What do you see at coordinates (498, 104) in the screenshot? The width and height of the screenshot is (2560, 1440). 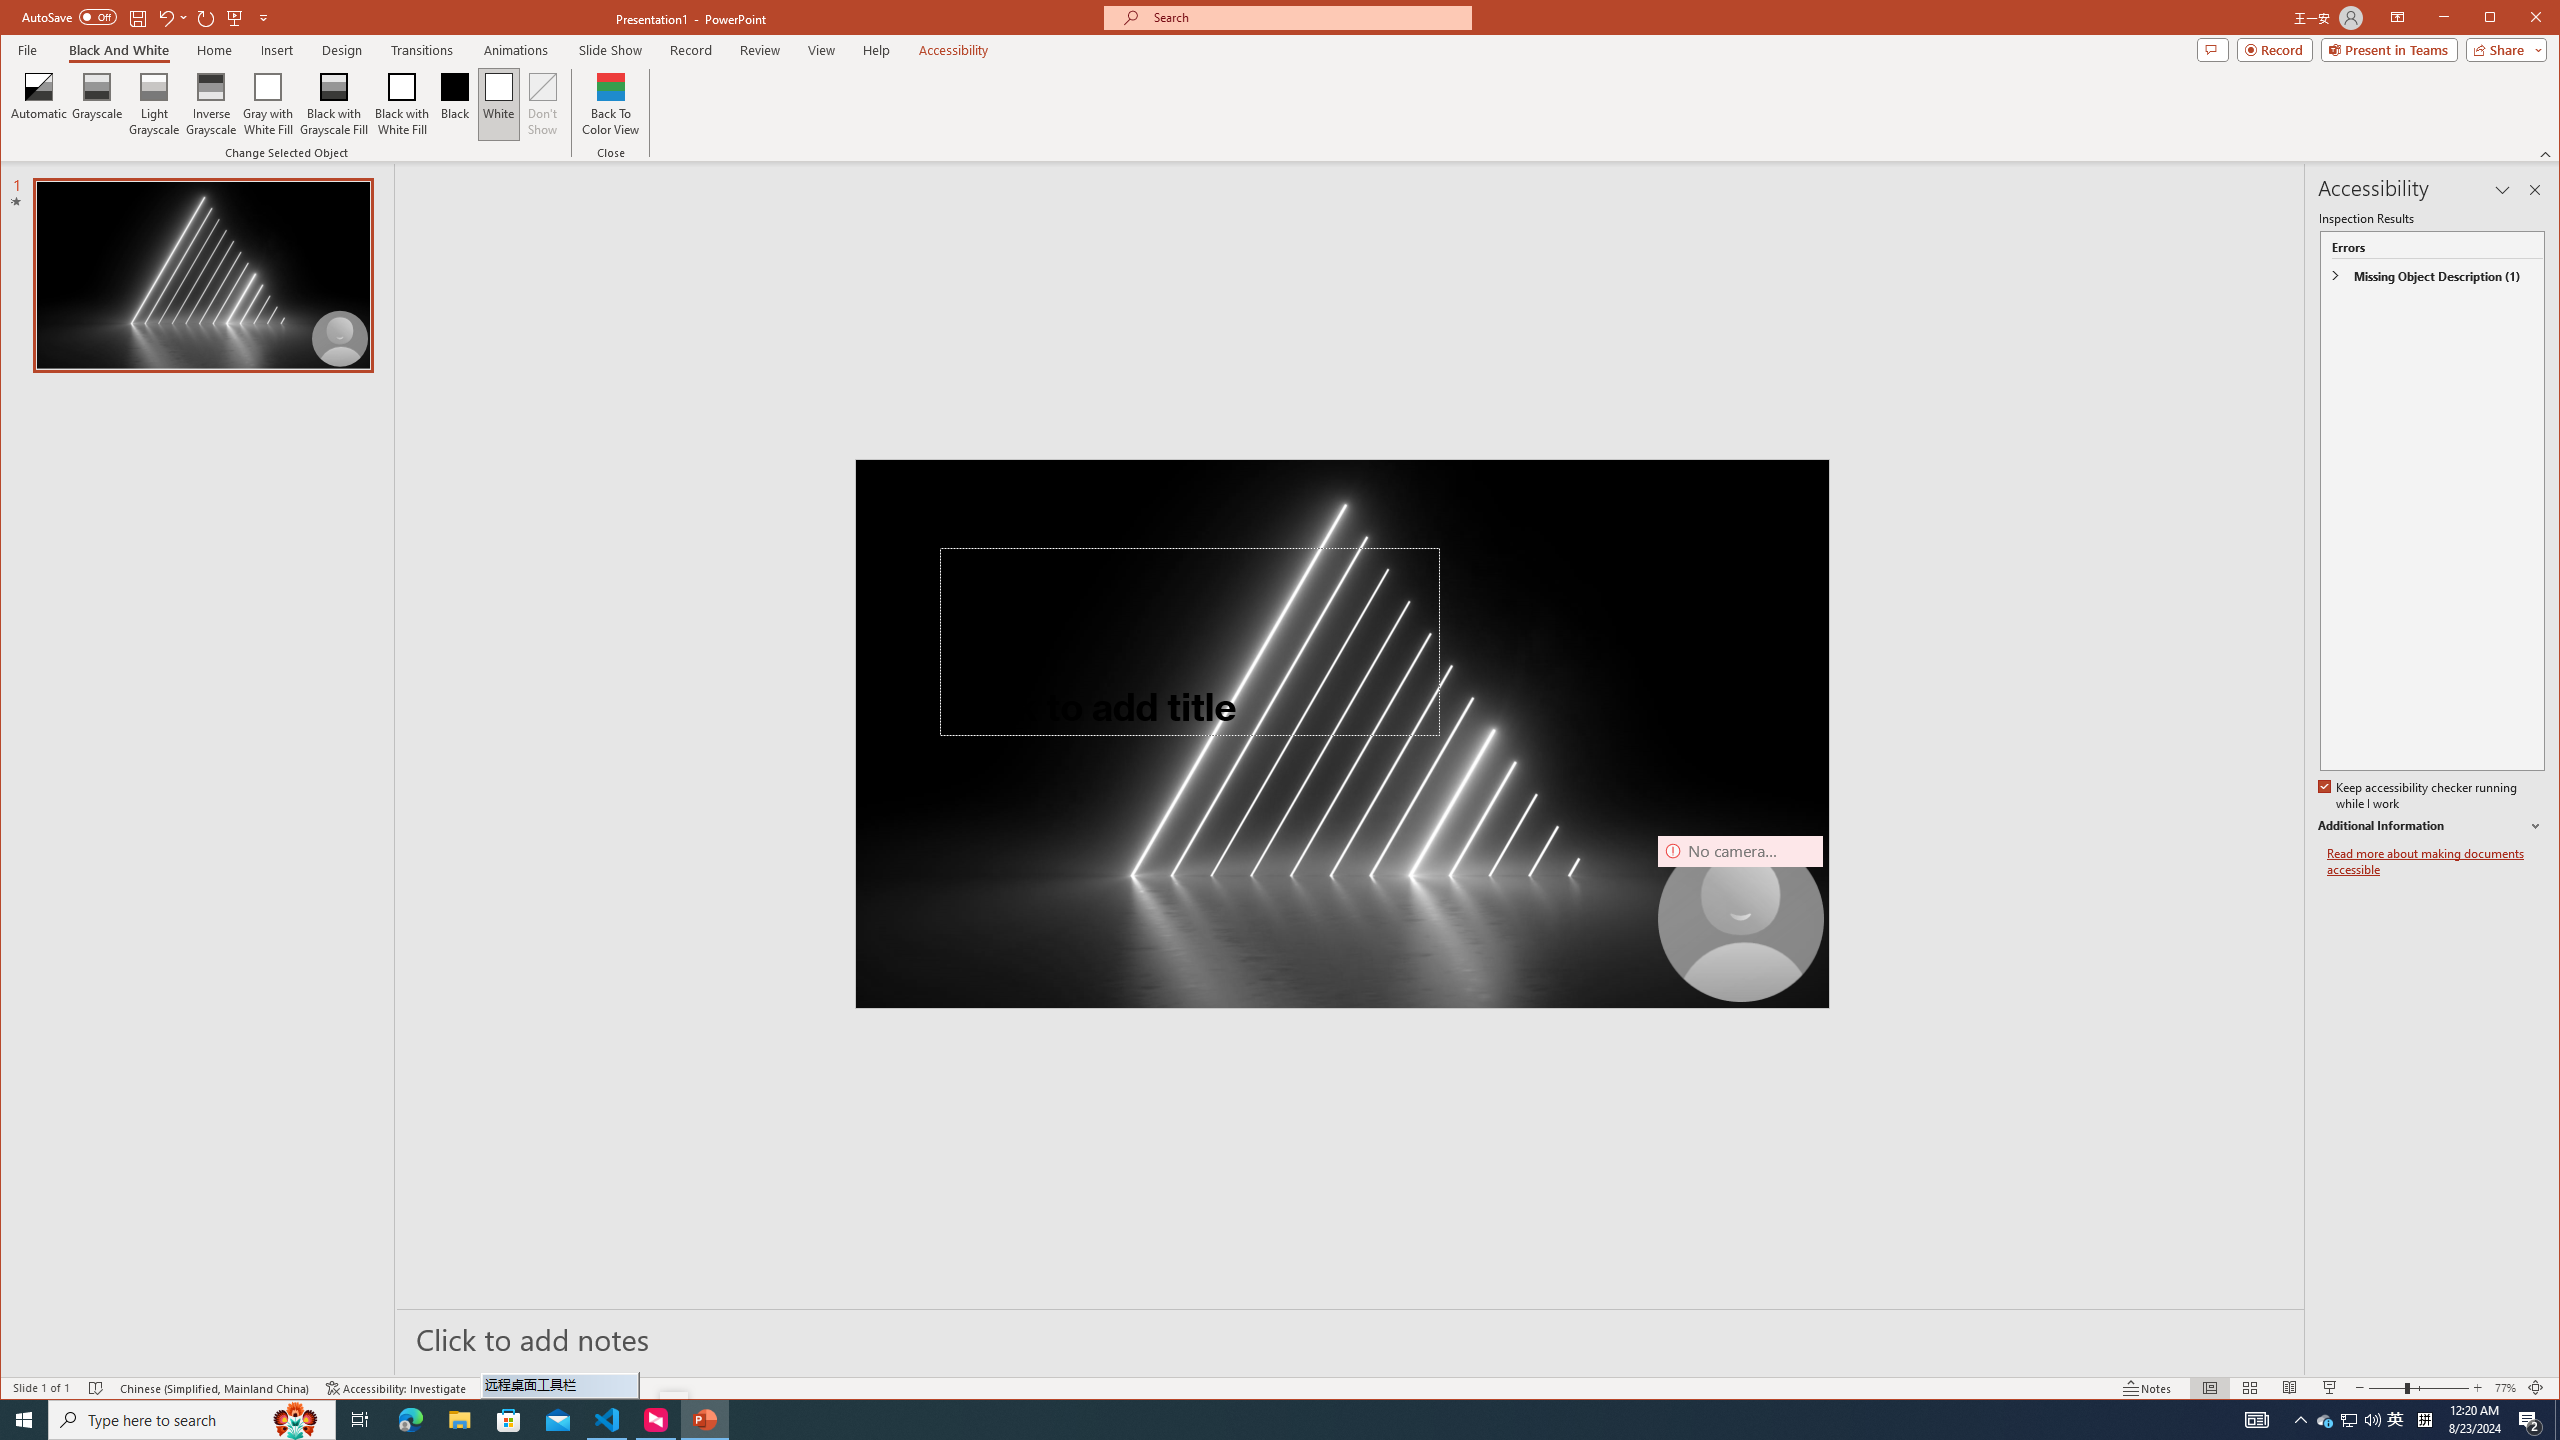 I see `White` at bounding box center [498, 104].